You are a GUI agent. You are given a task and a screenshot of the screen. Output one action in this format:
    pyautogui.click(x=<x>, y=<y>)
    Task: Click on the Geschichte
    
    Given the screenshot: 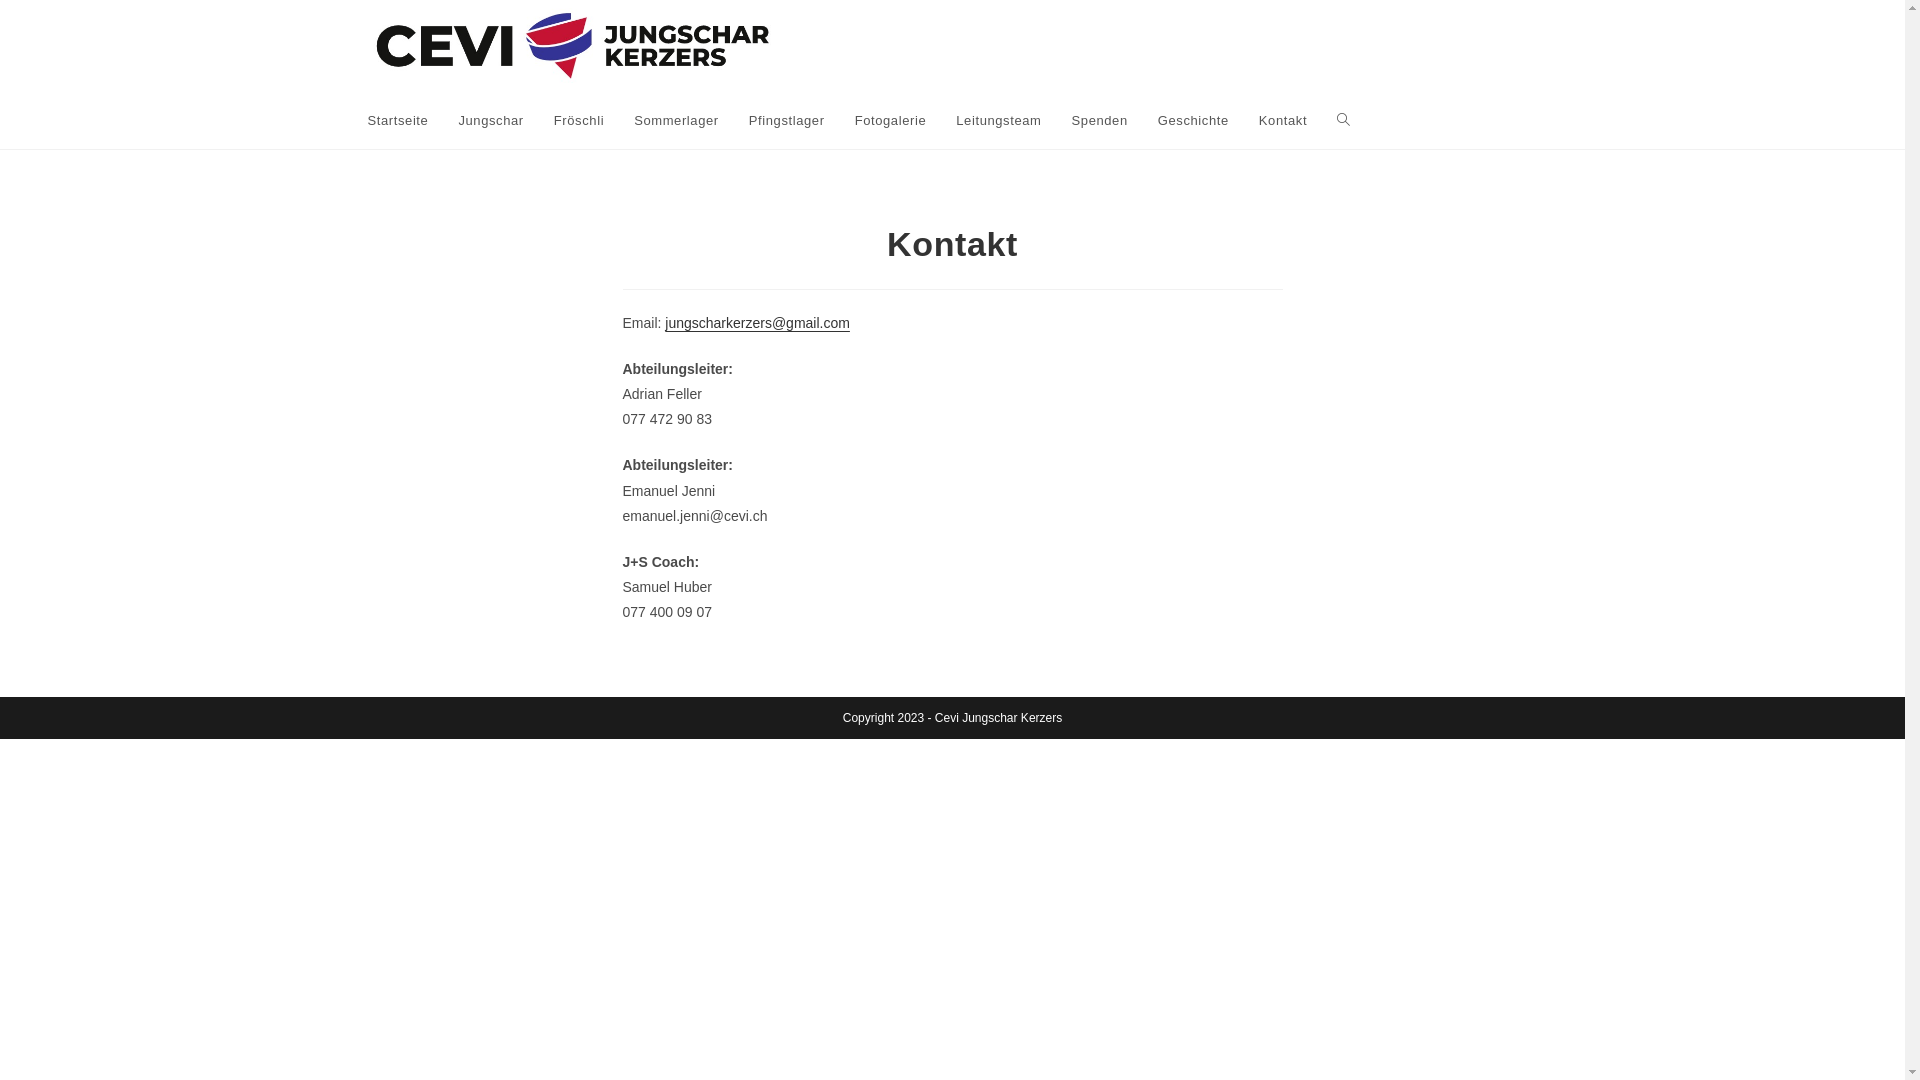 What is the action you would take?
    pyautogui.click(x=1194, y=120)
    